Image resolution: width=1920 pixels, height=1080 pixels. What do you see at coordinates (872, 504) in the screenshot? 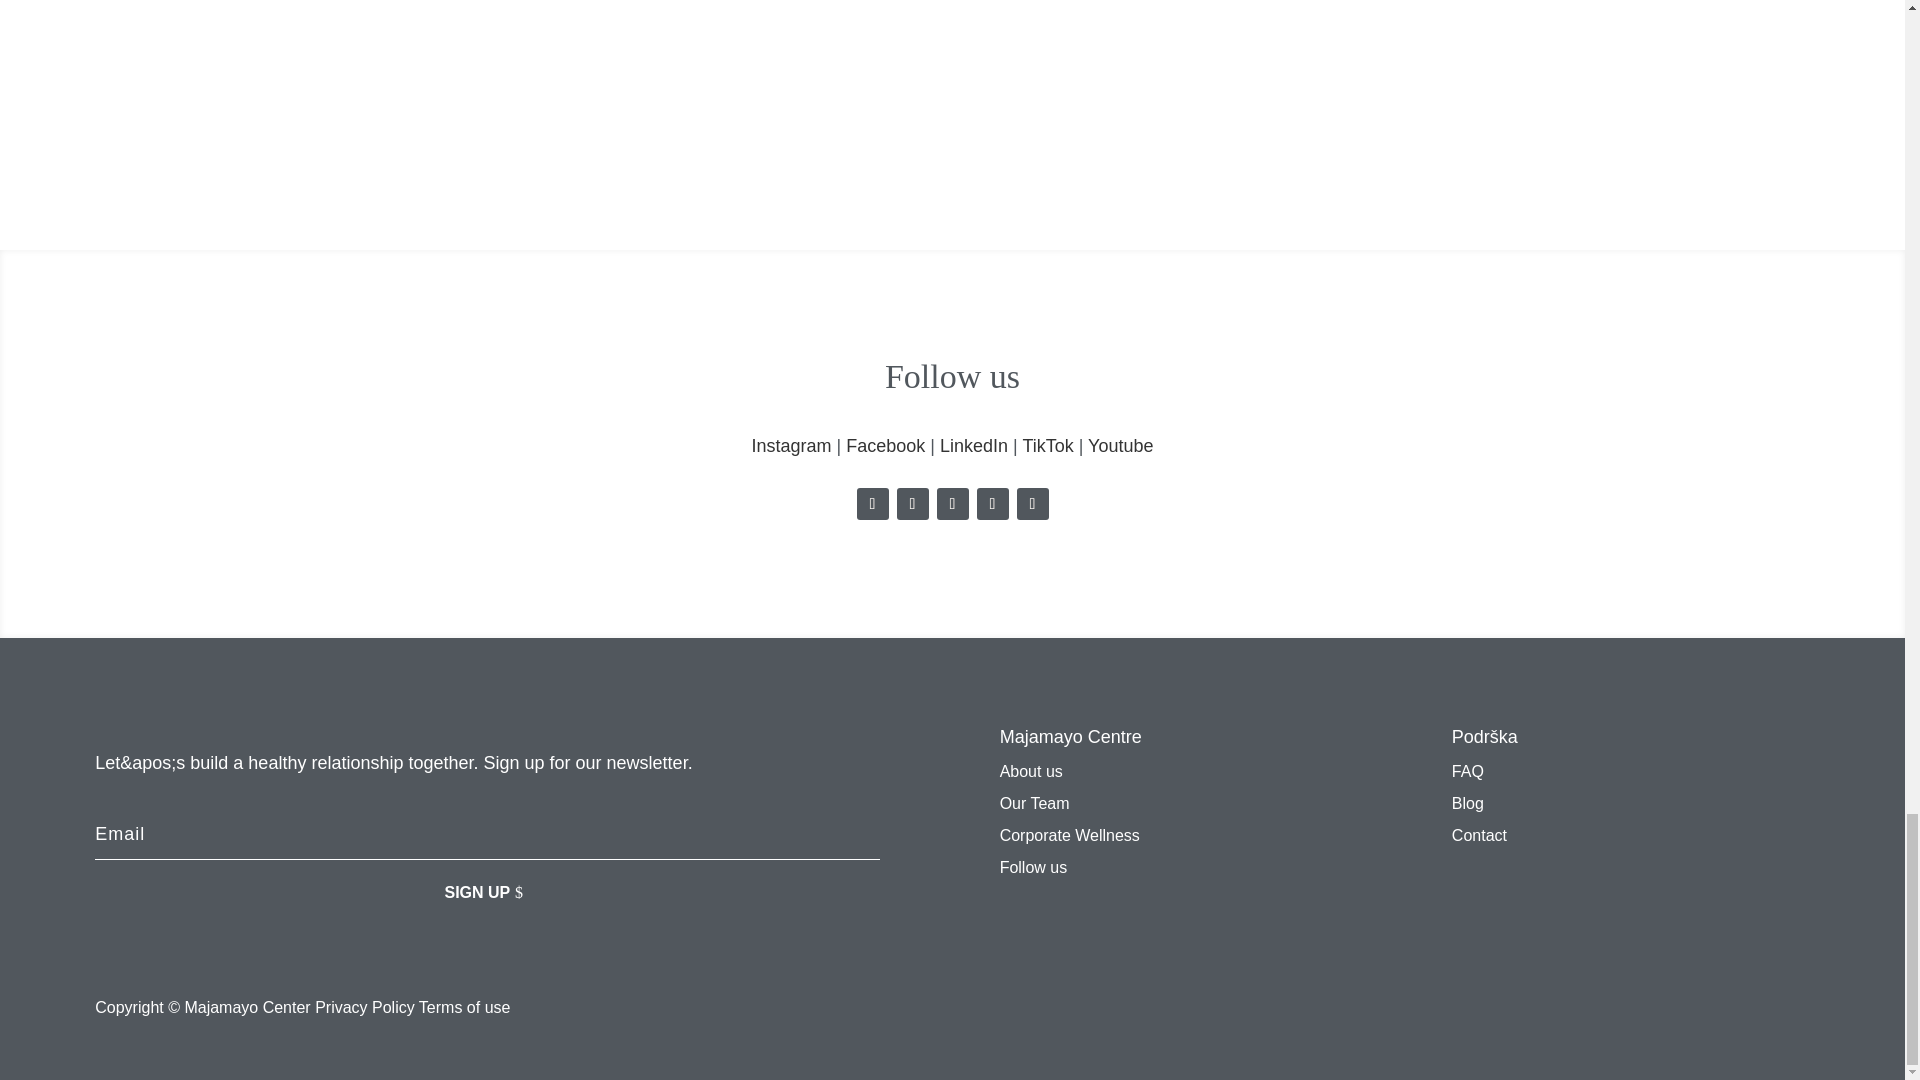
I see `Follow on Instagram` at bounding box center [872, 504].